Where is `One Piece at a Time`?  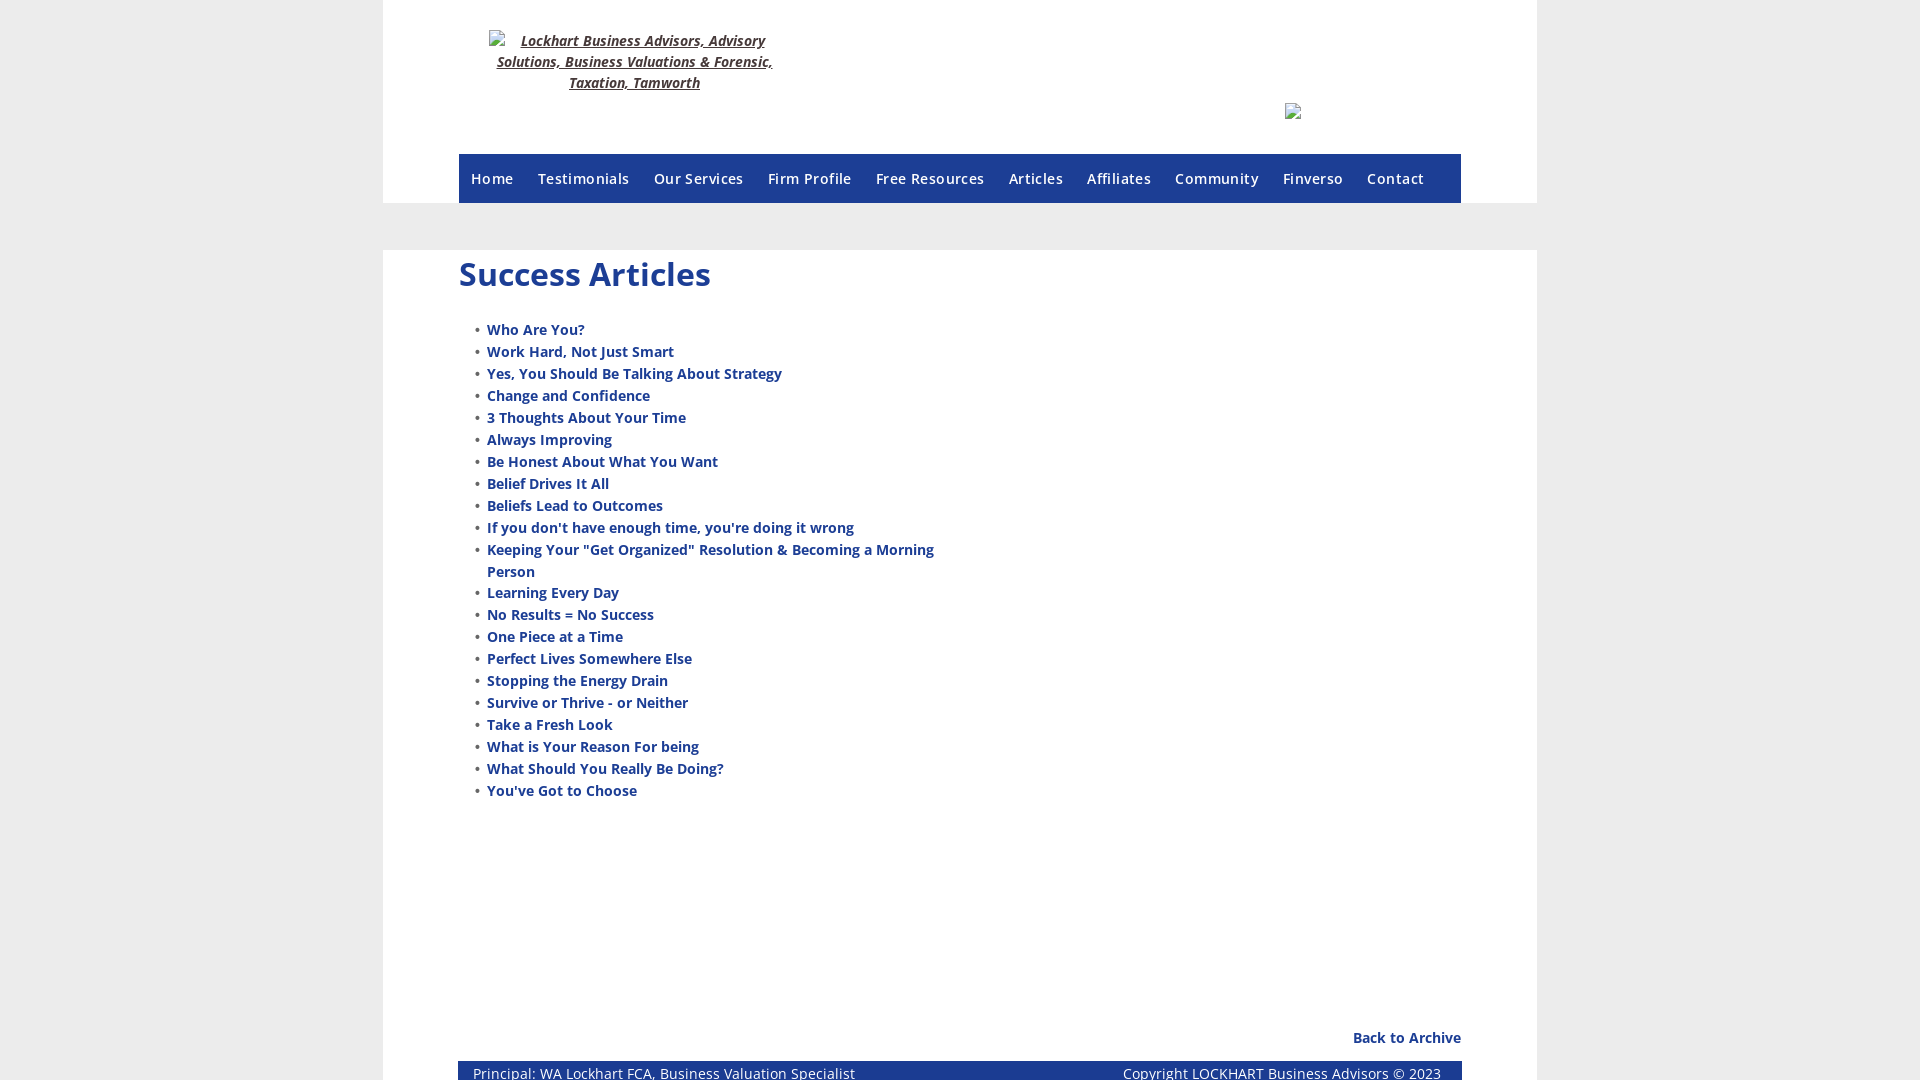
One Piece at a Time is located at coordinates (555, 636).